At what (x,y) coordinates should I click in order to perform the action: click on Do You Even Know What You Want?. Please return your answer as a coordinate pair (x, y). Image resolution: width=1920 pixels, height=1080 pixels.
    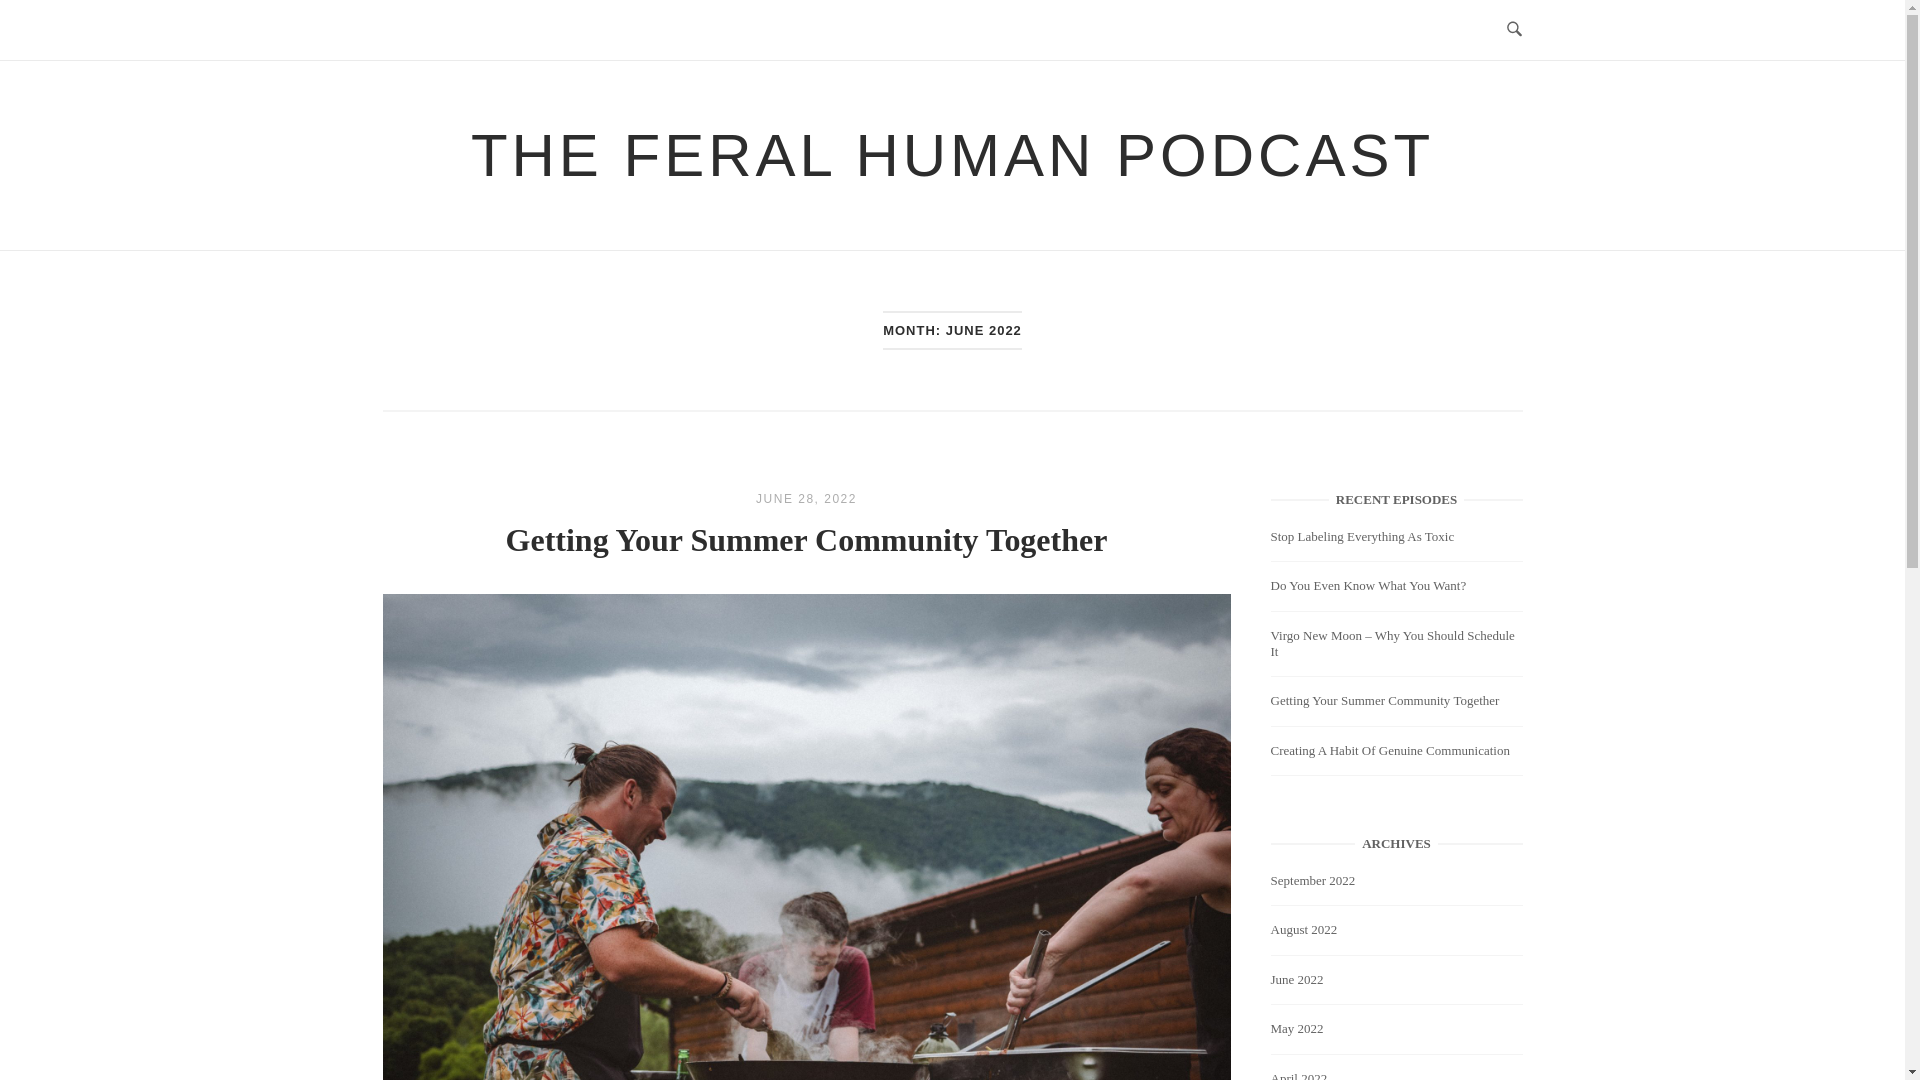
    Looking at the image, I should click on (1368, 588).